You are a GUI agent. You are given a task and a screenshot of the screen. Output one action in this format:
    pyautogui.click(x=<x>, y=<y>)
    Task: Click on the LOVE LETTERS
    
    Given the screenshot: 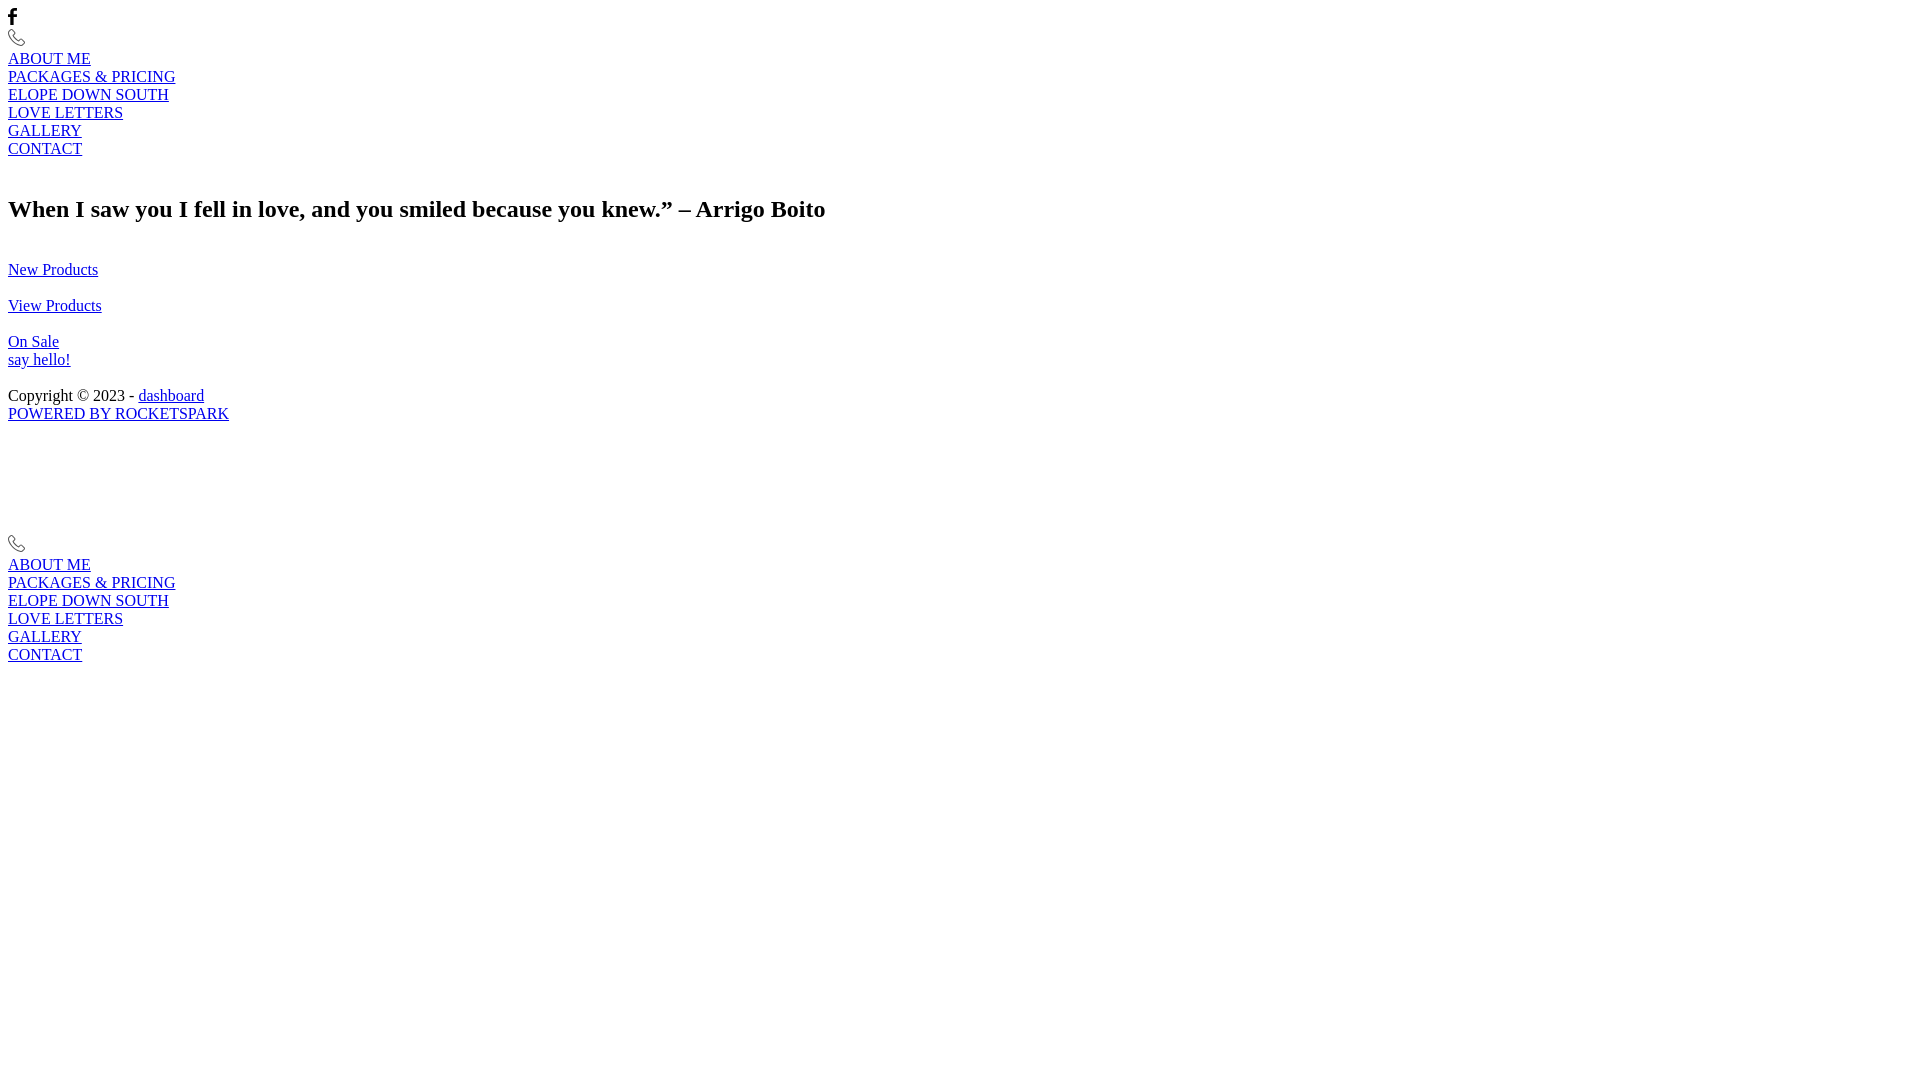 What is the action you would take?
    pyautogui.click(x=960, y=113)
    